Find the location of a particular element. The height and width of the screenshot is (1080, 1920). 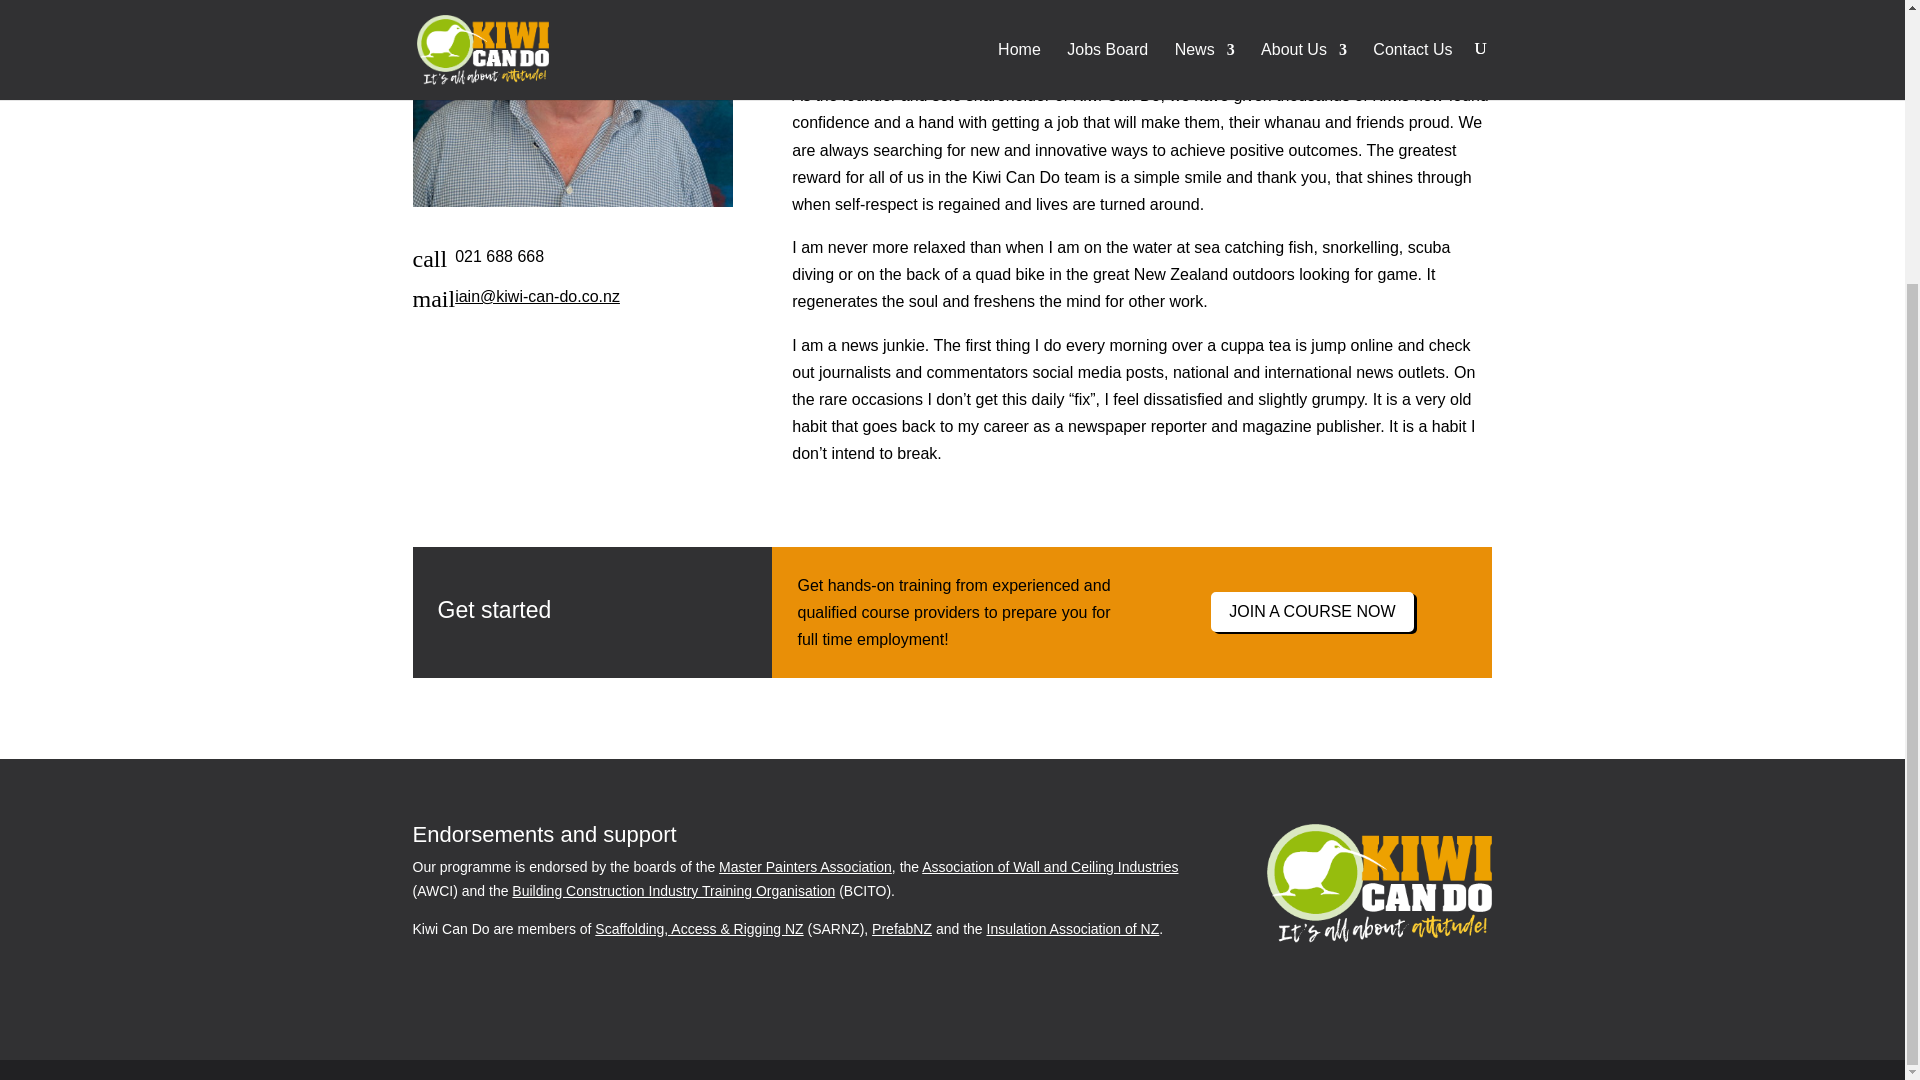

PrefabNZ is located at coordinates (901, 929).